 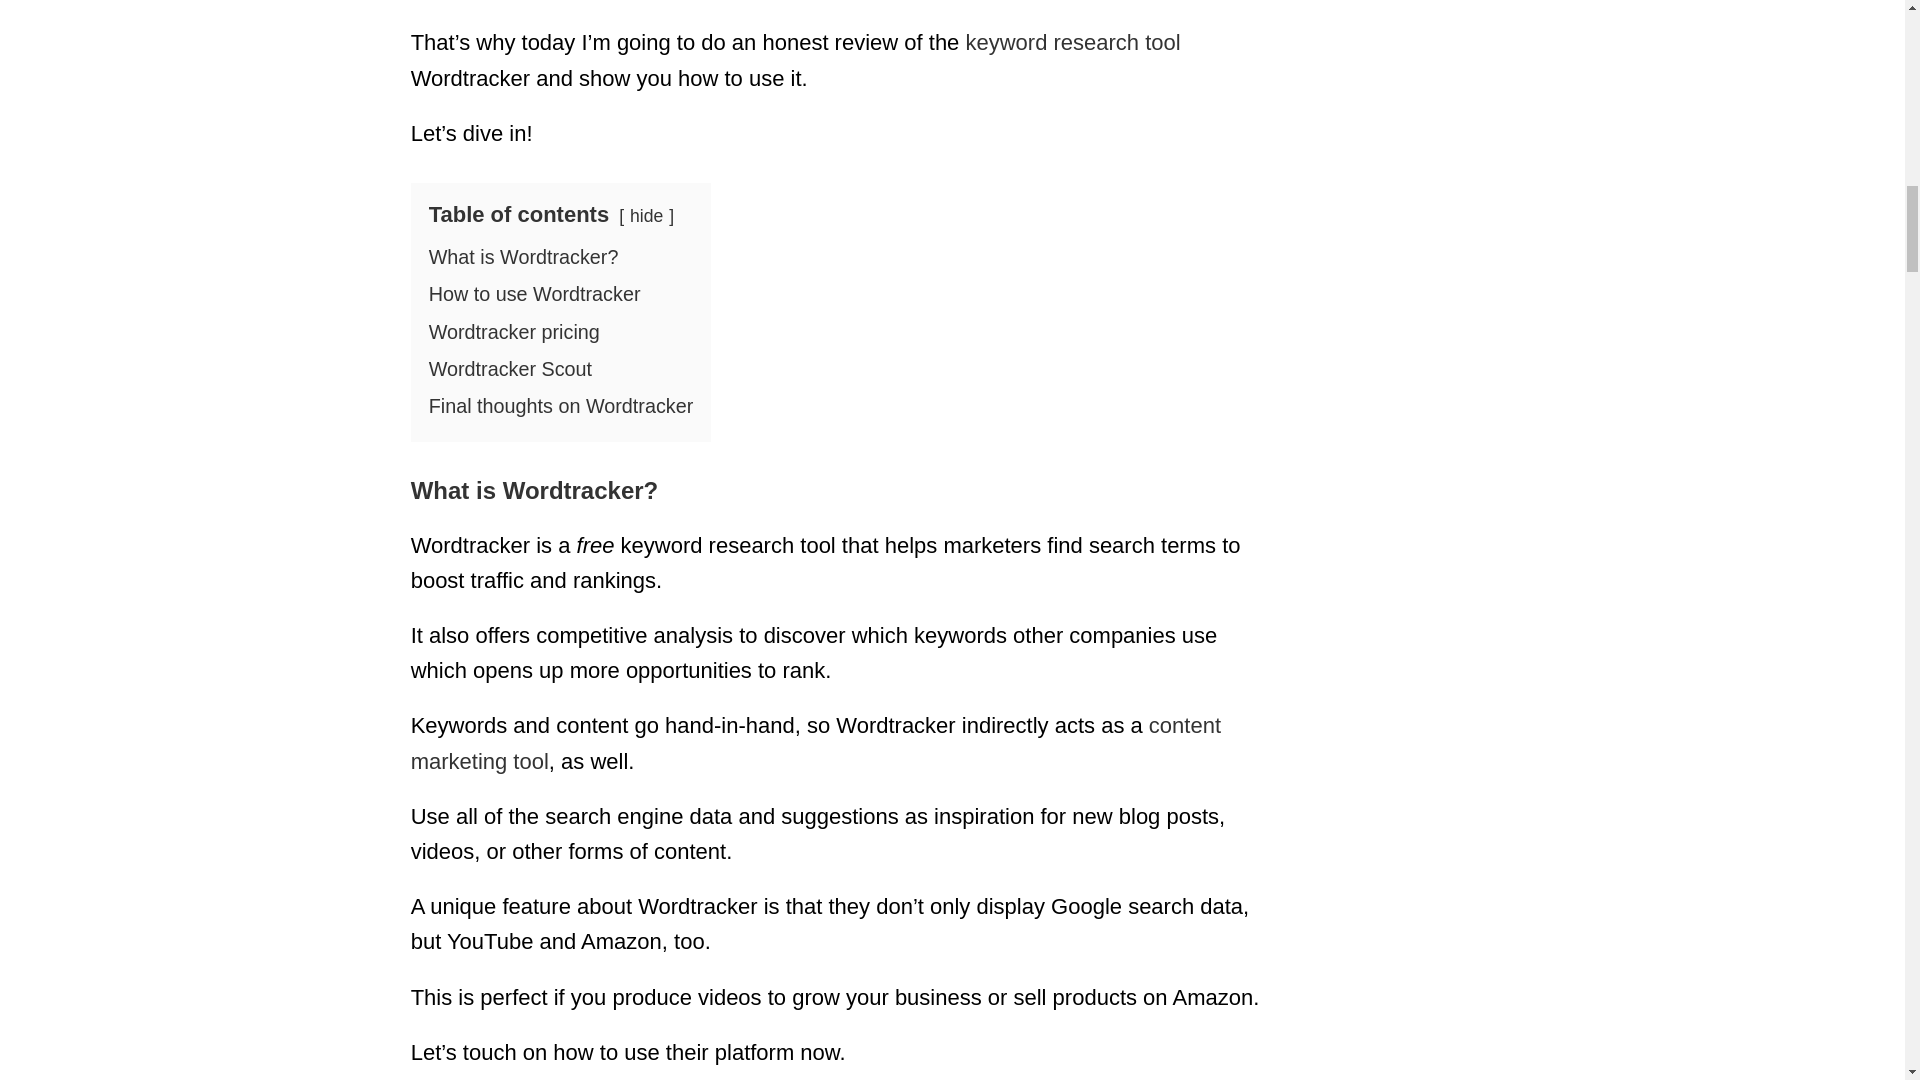 What do you see at coordinates (534, 293) in the screenshot?
I see `How to use Wordtracker` at bounding box center [534, 293].